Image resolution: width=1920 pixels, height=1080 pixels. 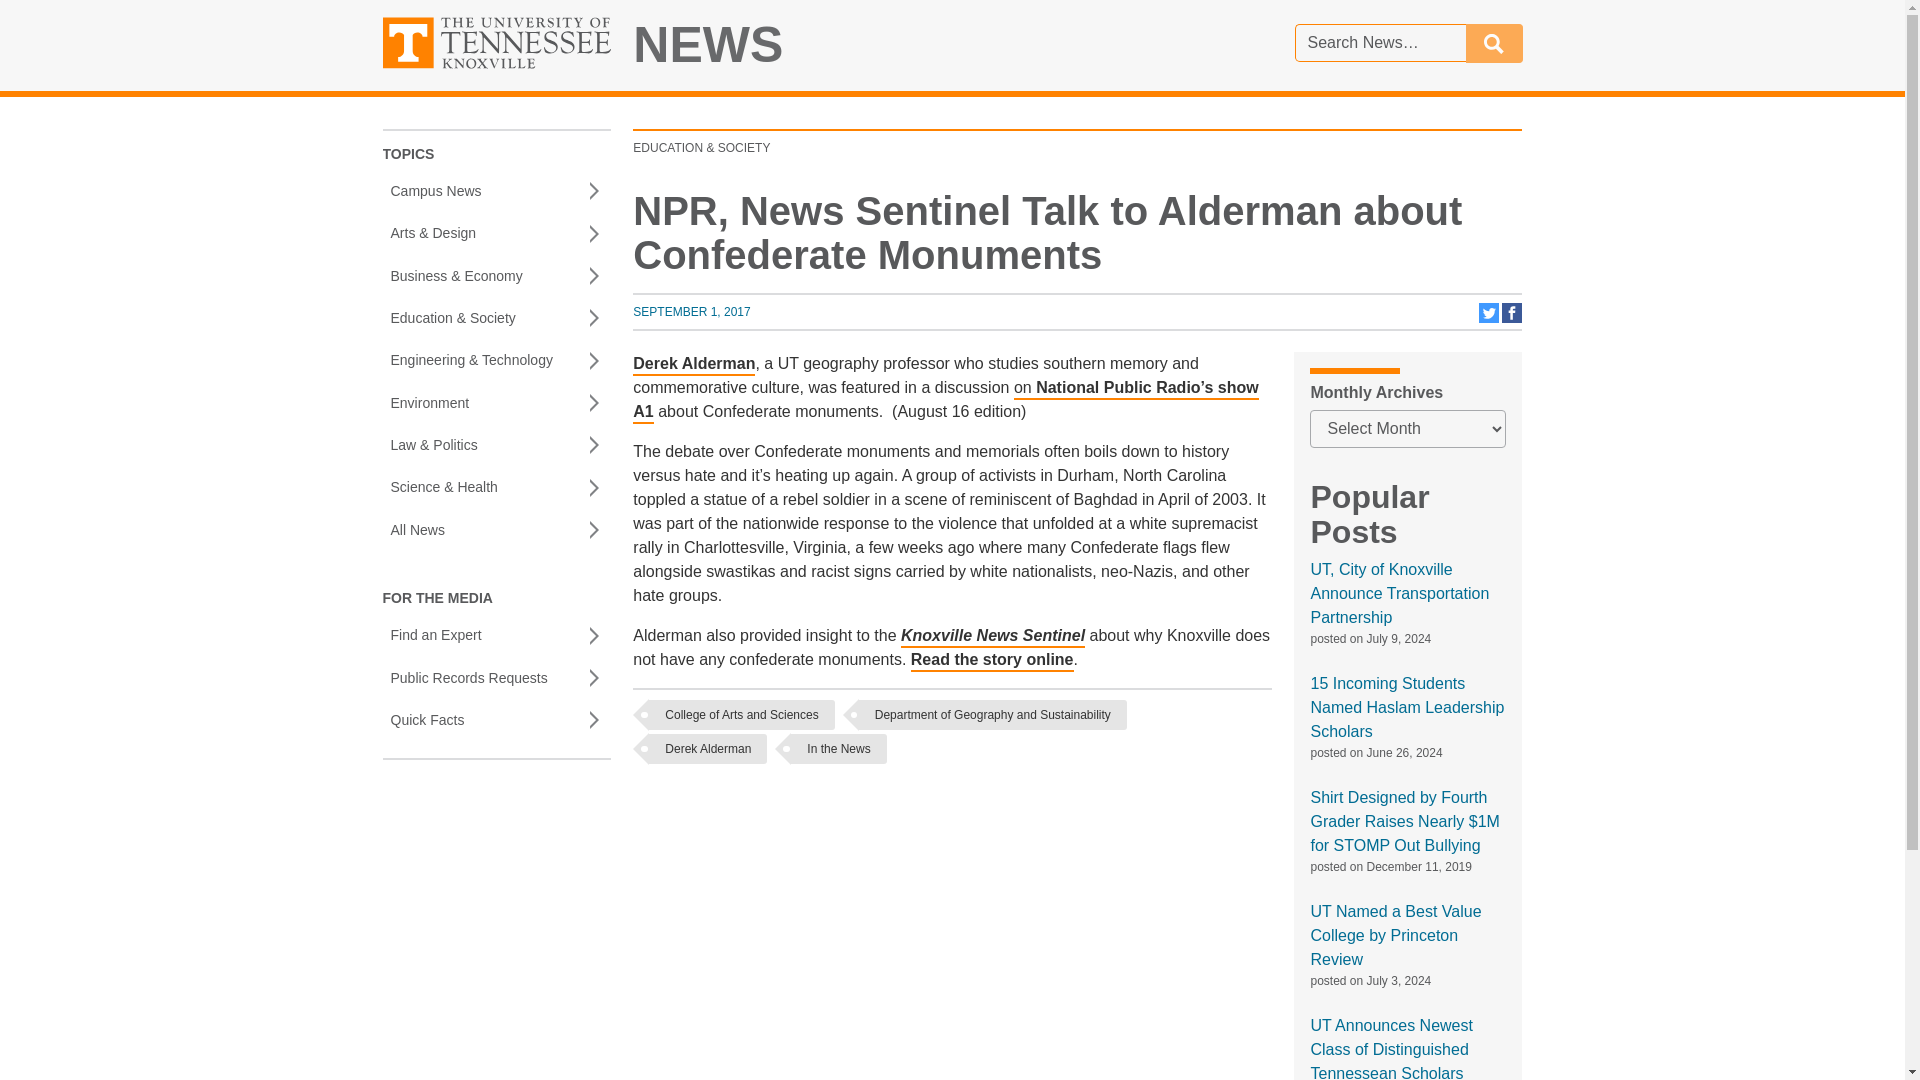 What do you see at coordinates (496, 677) in the screenshot?
I see `Public Records Requests` at bounding box center [496, 677].